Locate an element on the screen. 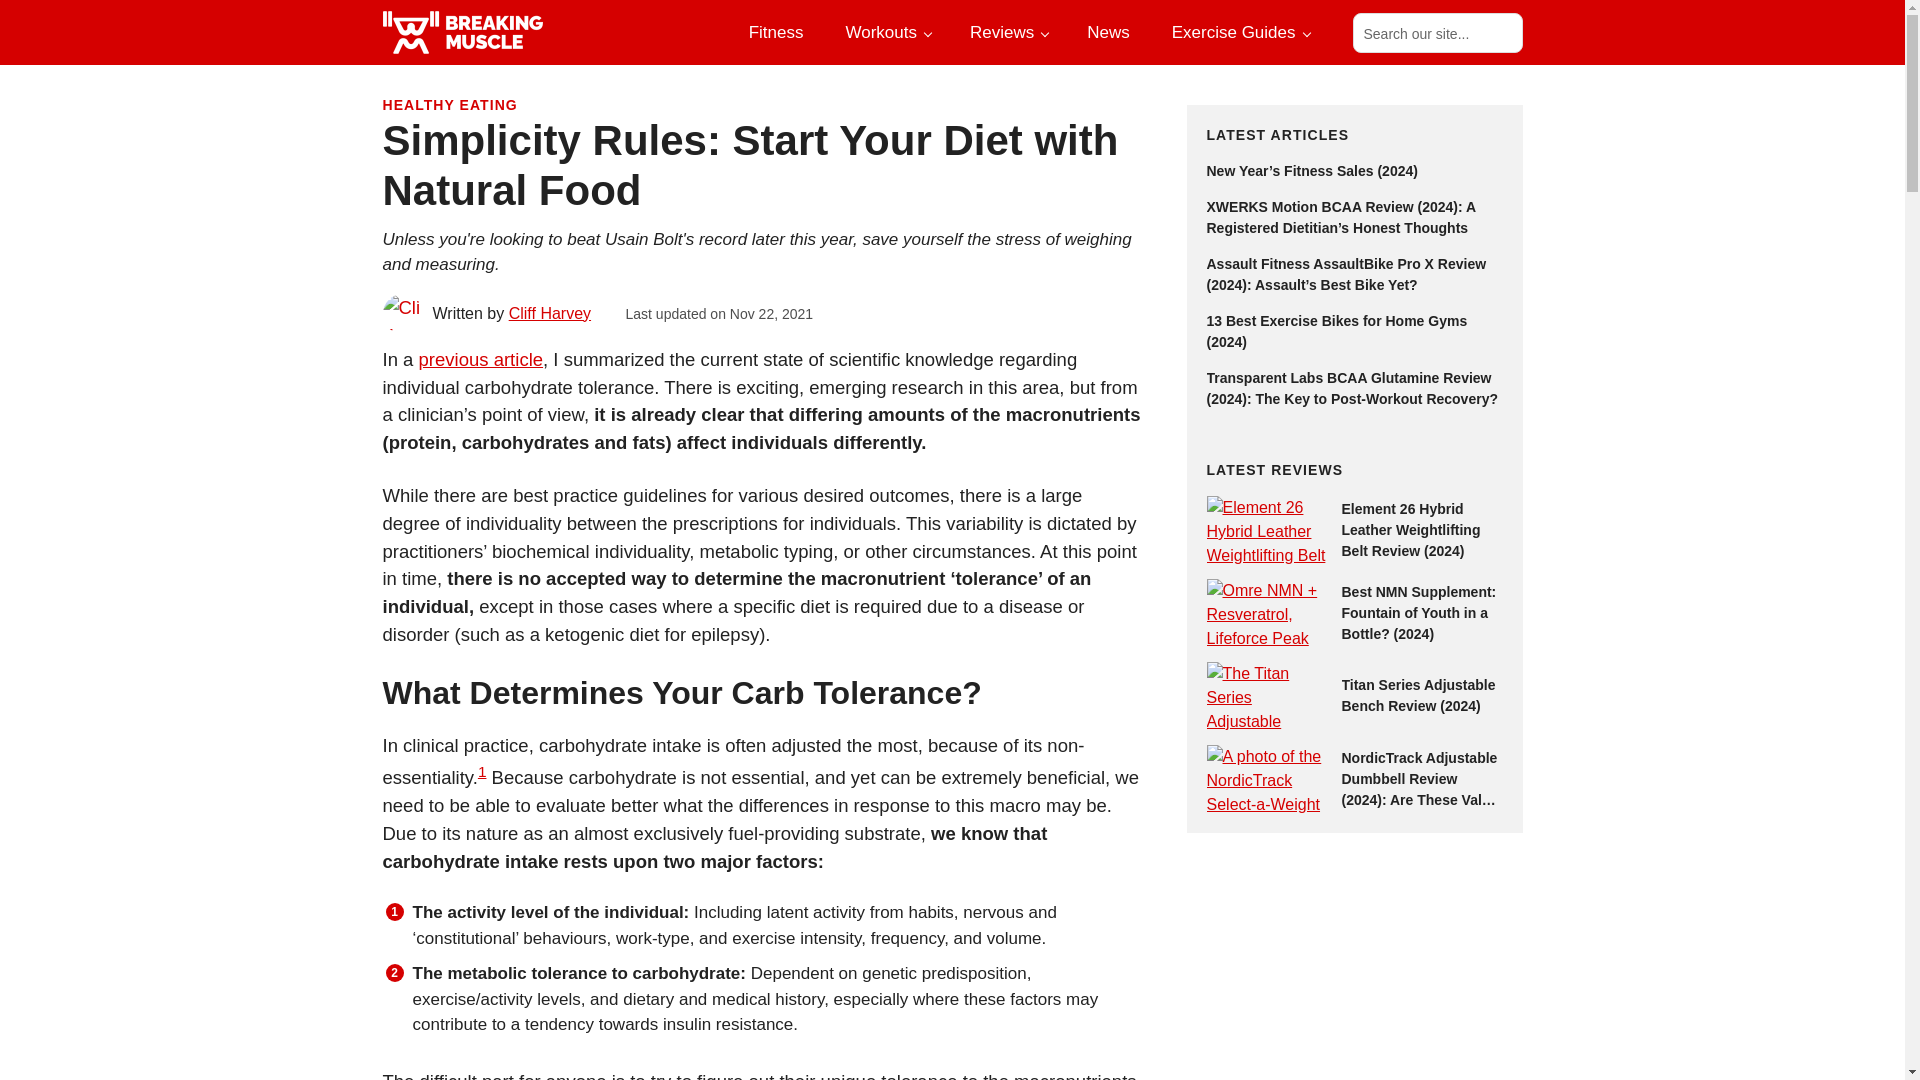  Reviews is located at coordinates (1008, 32).